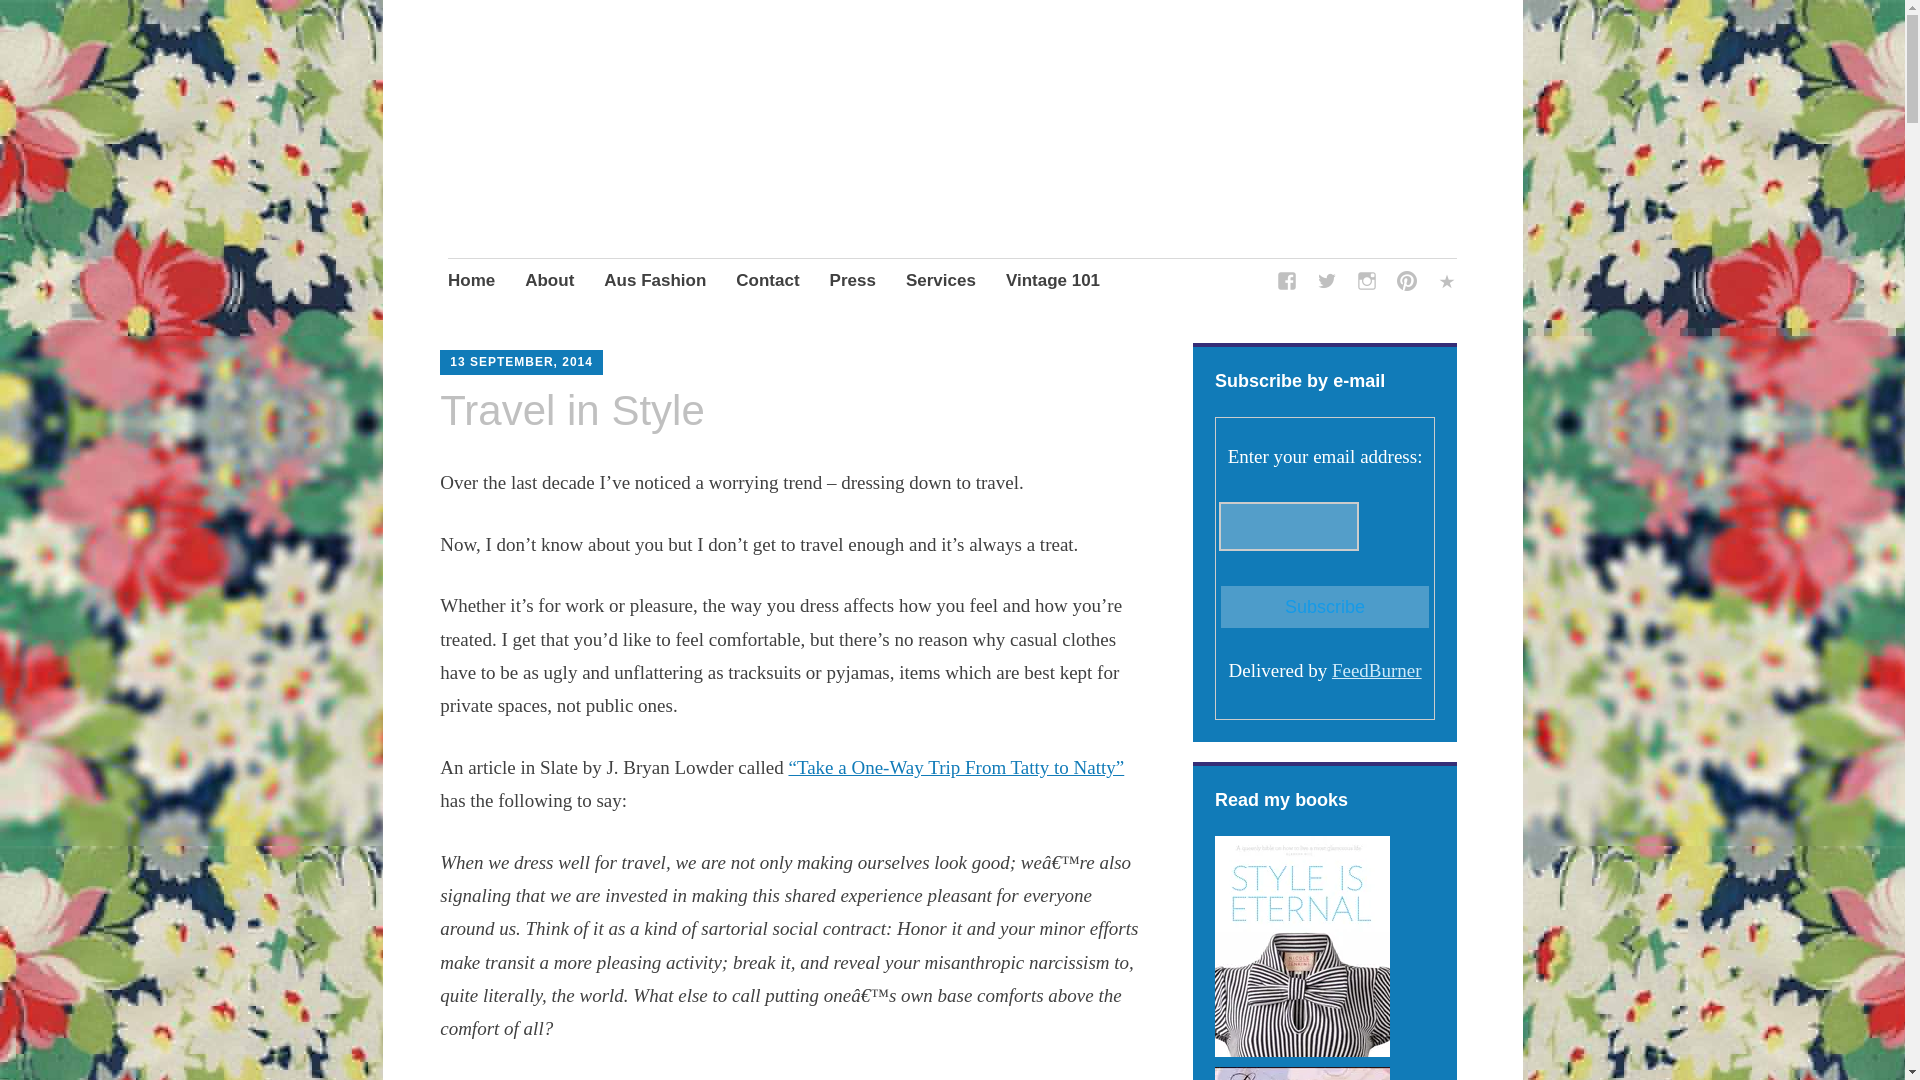 This screenshot has width=1920, height=1080. Describe the element at coordinates (471, 282) in the screenshot. I see `Home` at that location.